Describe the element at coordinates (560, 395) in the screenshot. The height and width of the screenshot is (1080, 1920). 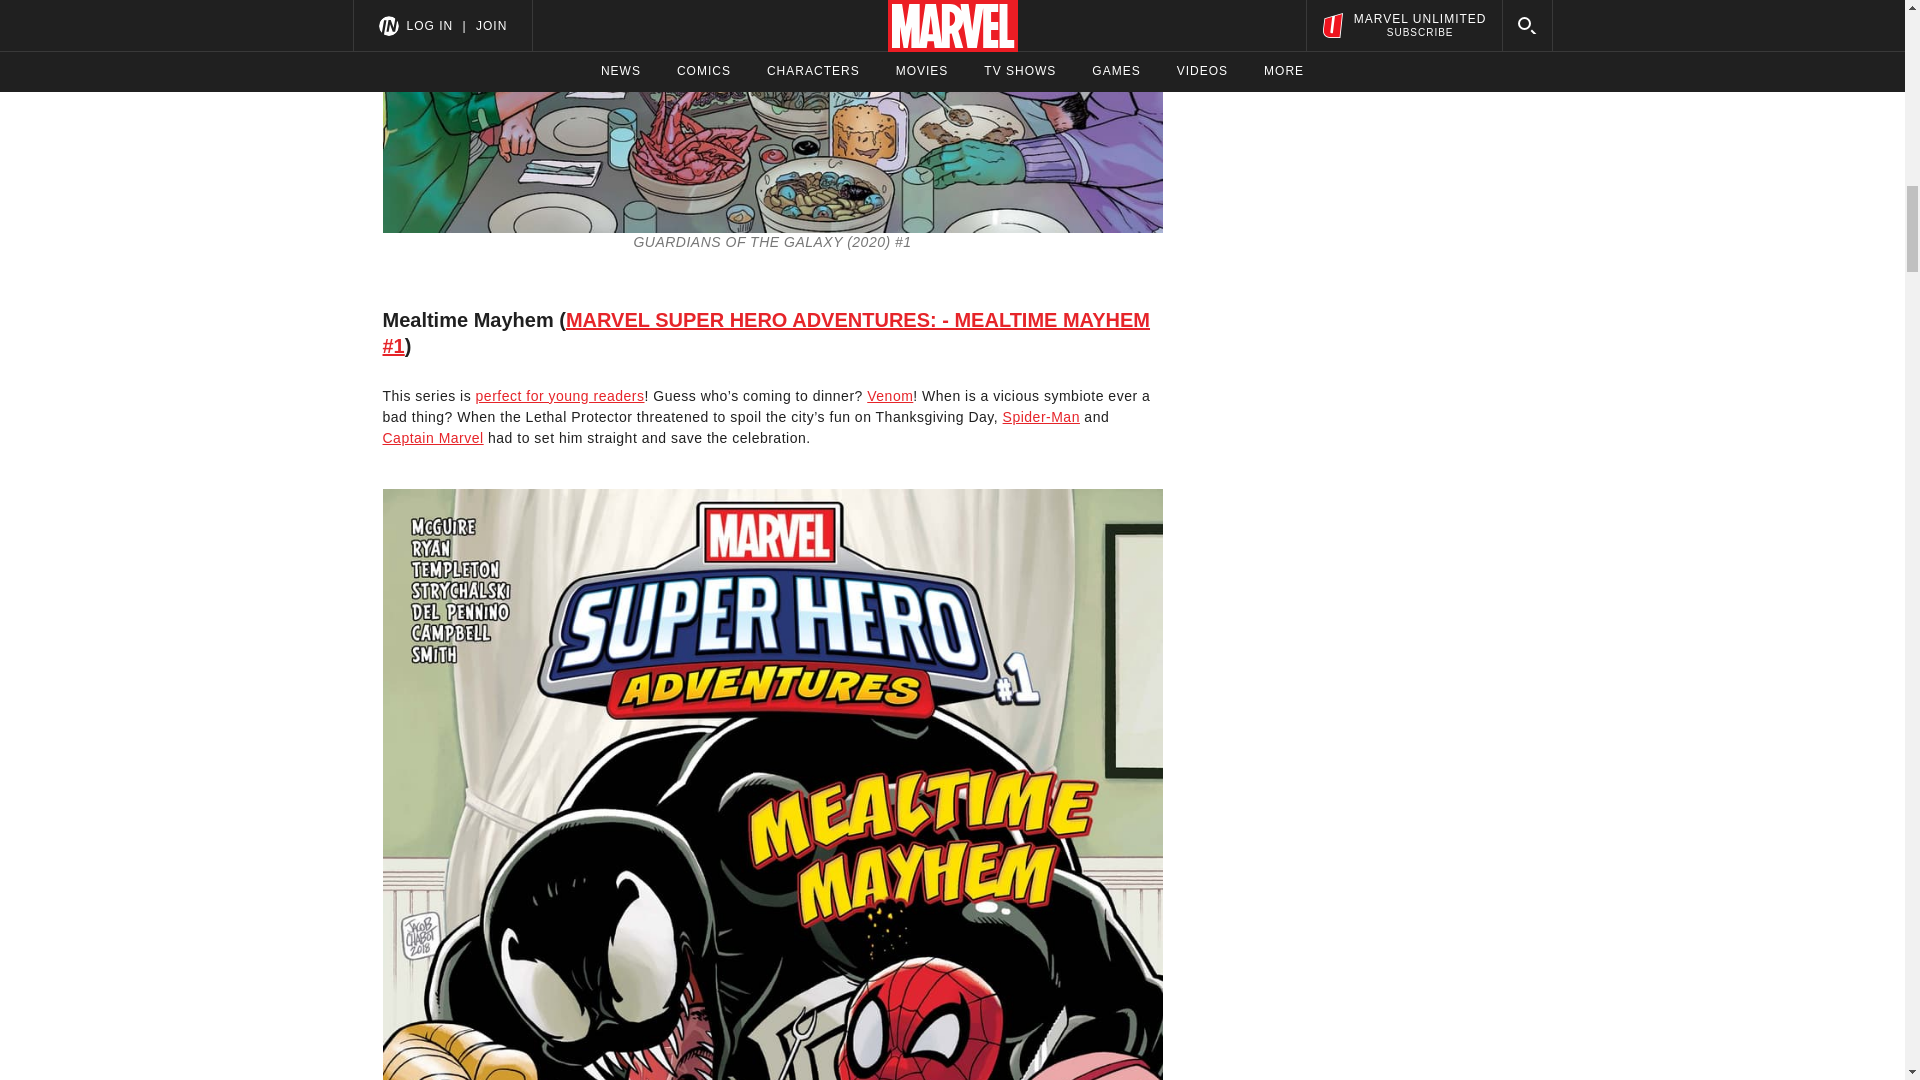
I see `perfect for young readers` at that location.